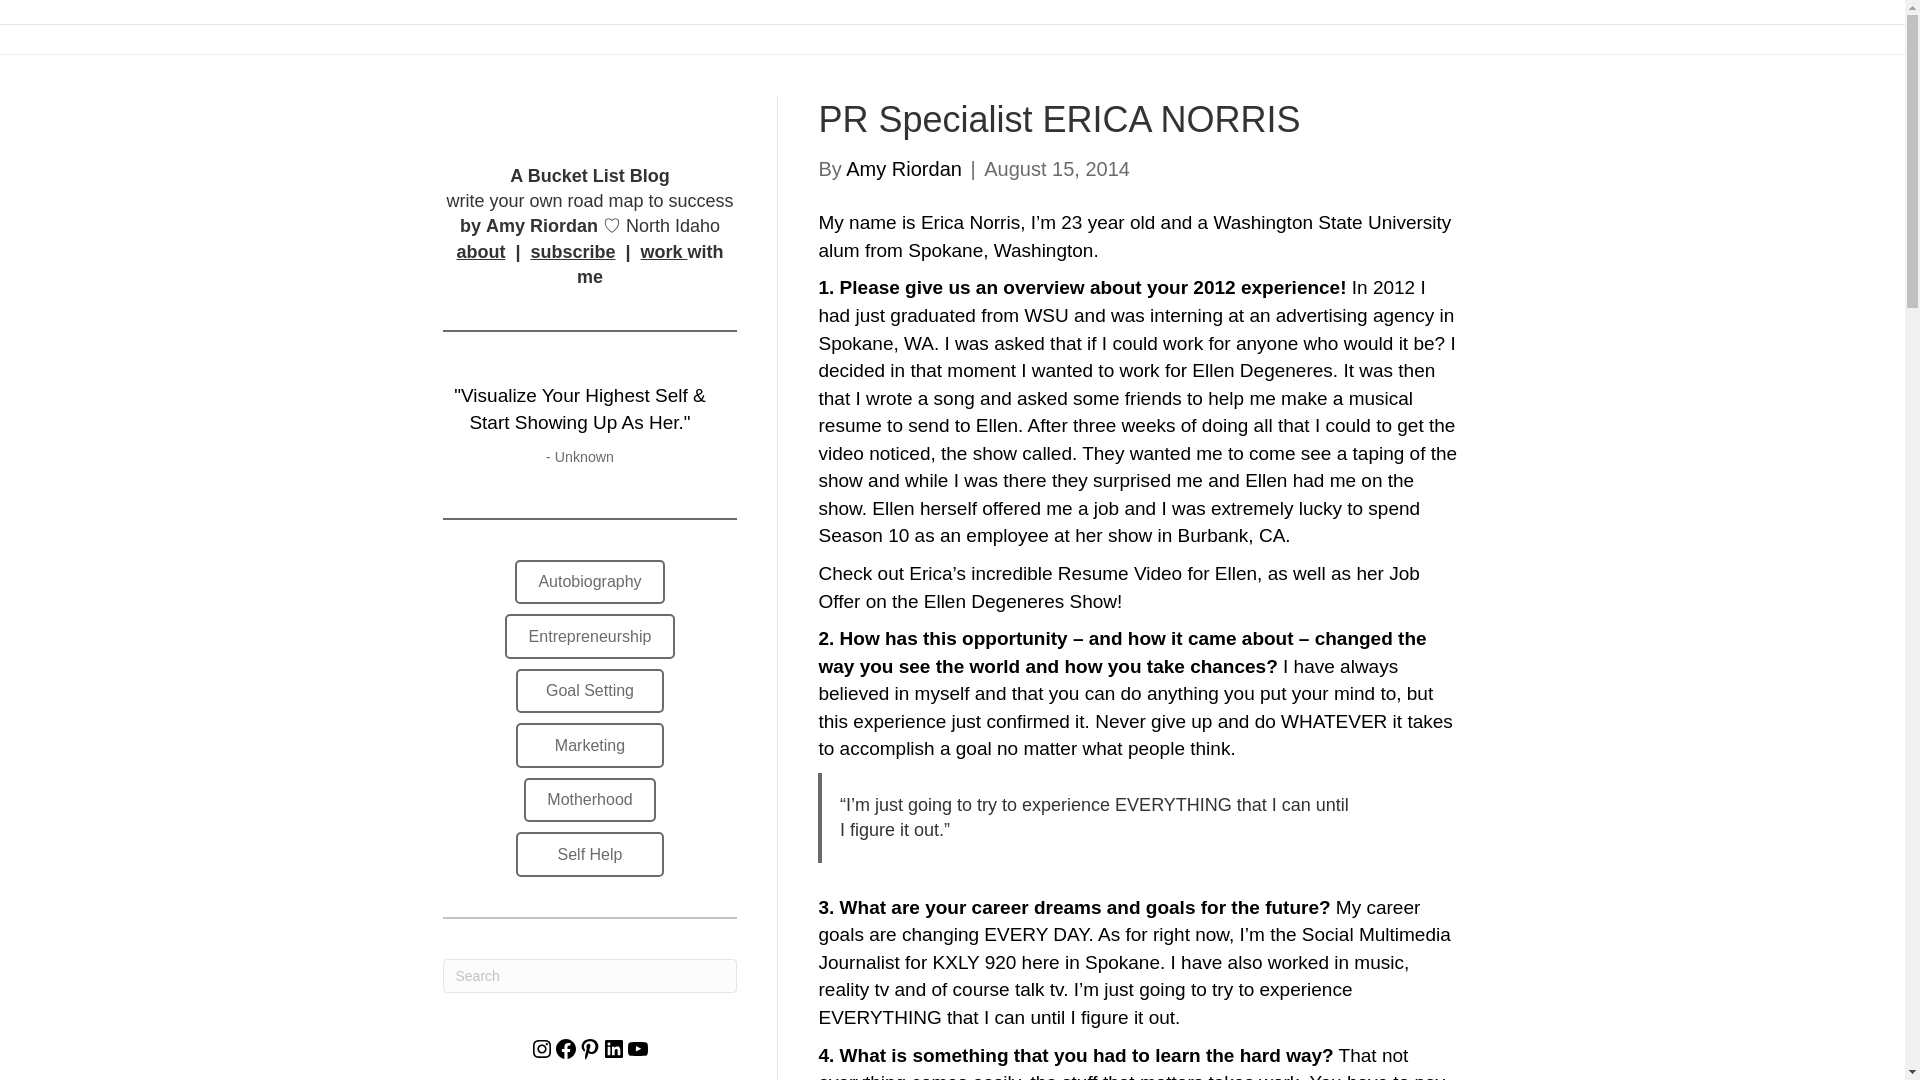  What do you see at coordinates (589, 744) in the screenshot?
I see `Marketing` at bounding box center [589, 744].